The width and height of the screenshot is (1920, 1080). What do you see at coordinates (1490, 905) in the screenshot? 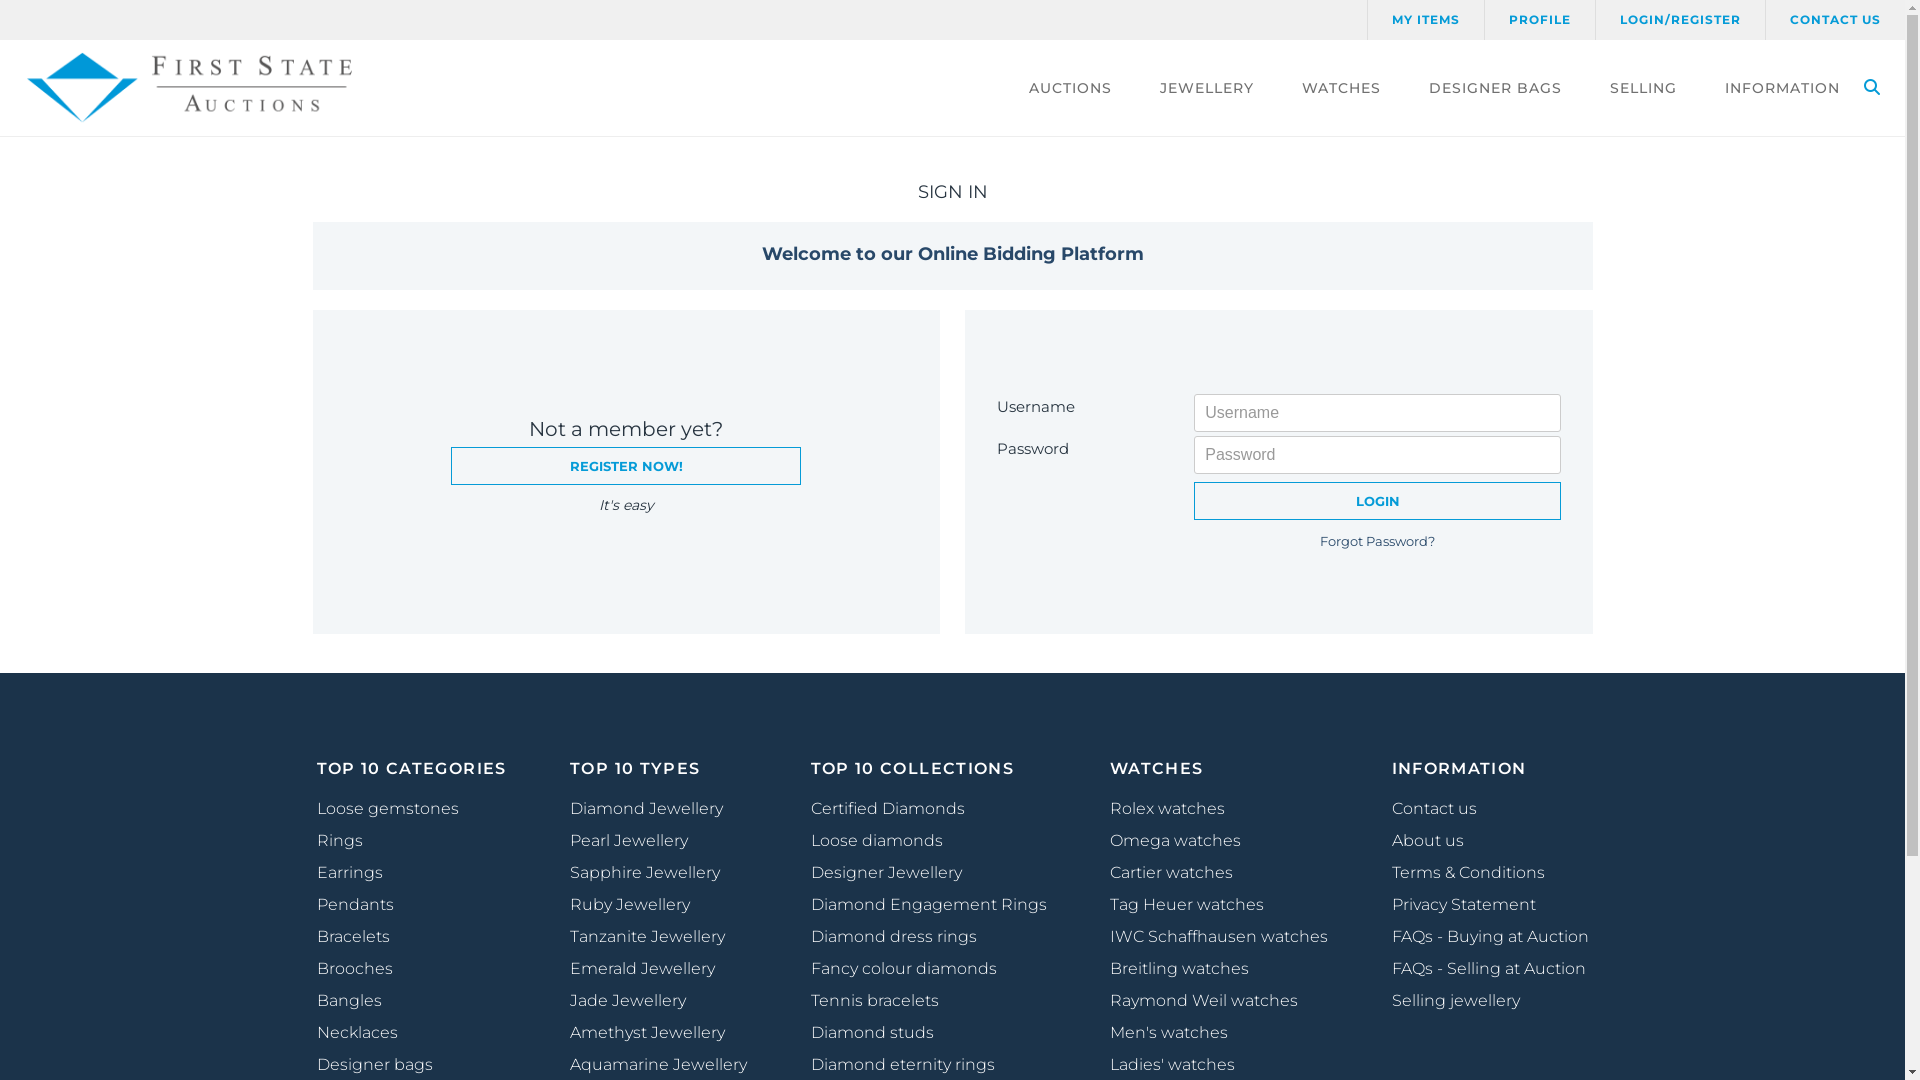
I see `Privacy Statement` at bounding box center [1490, 905].